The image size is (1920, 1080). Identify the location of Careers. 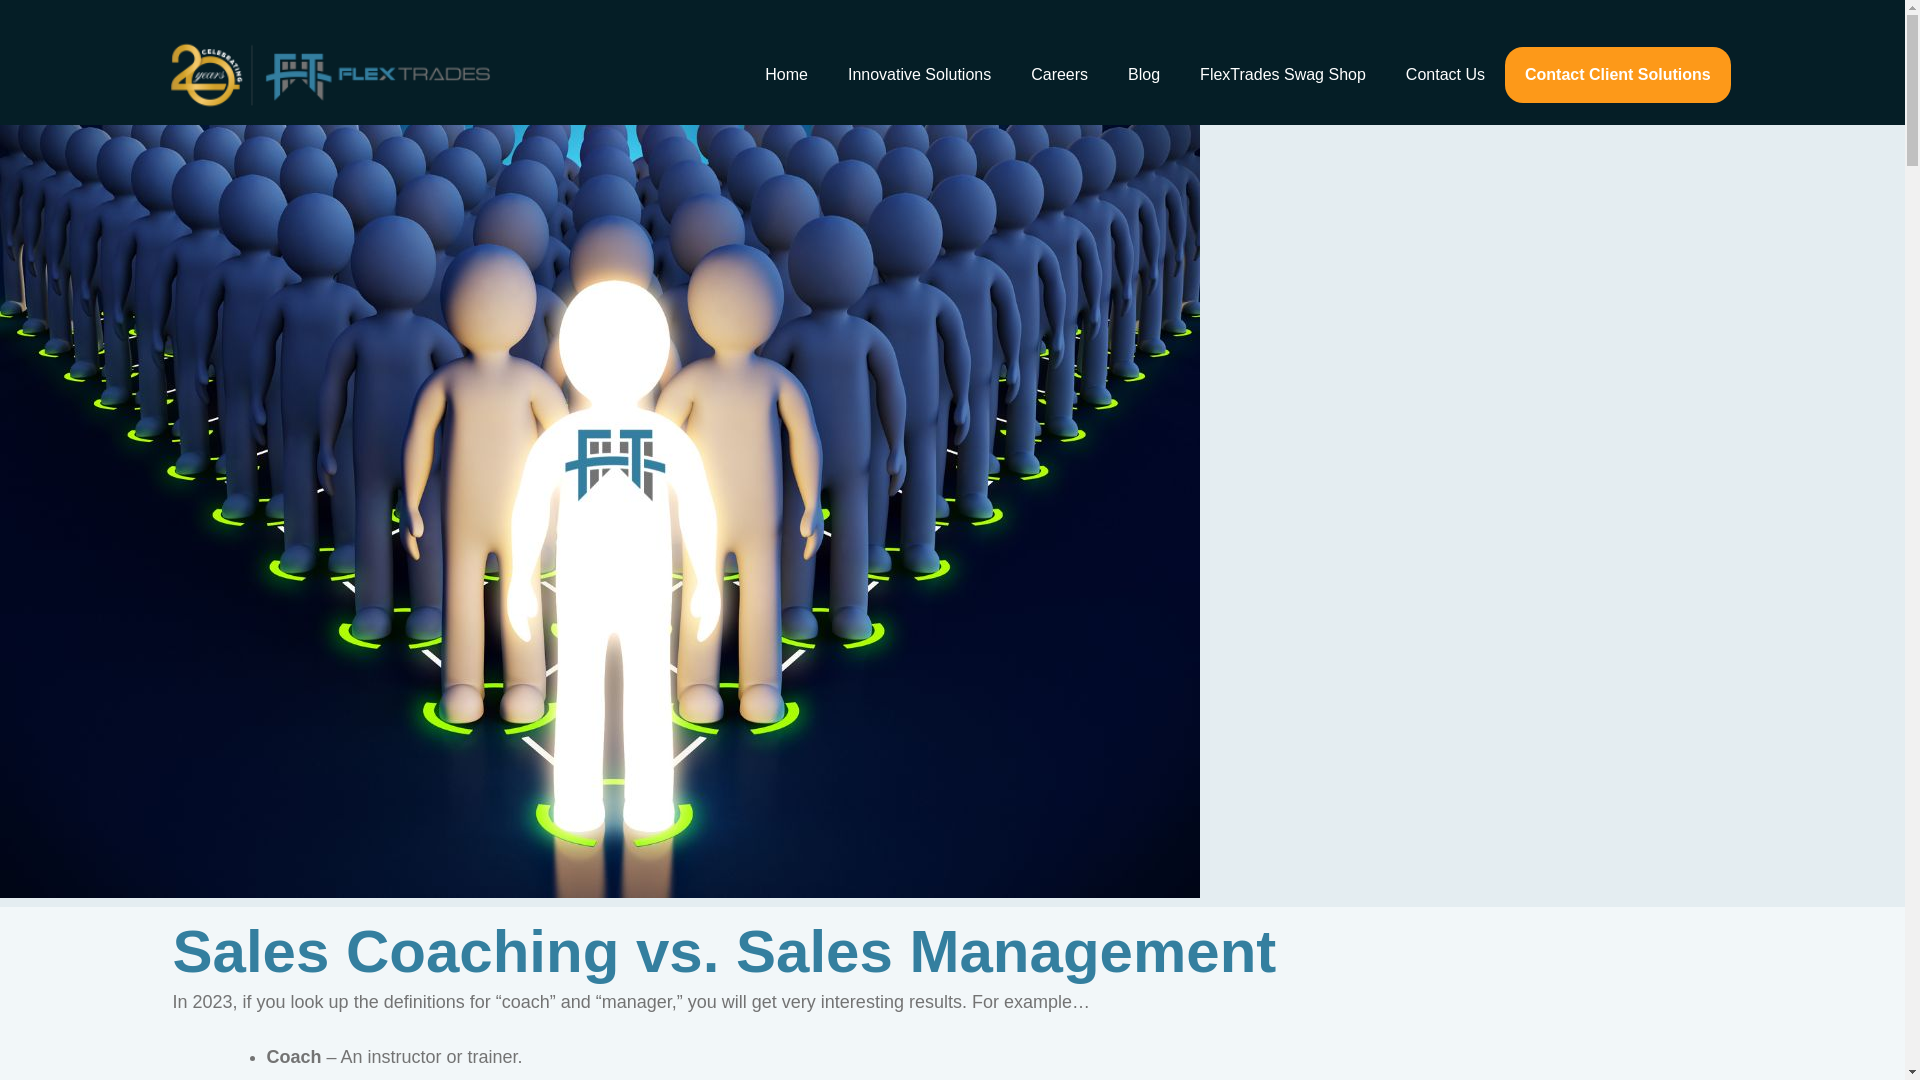
(1059, 74).